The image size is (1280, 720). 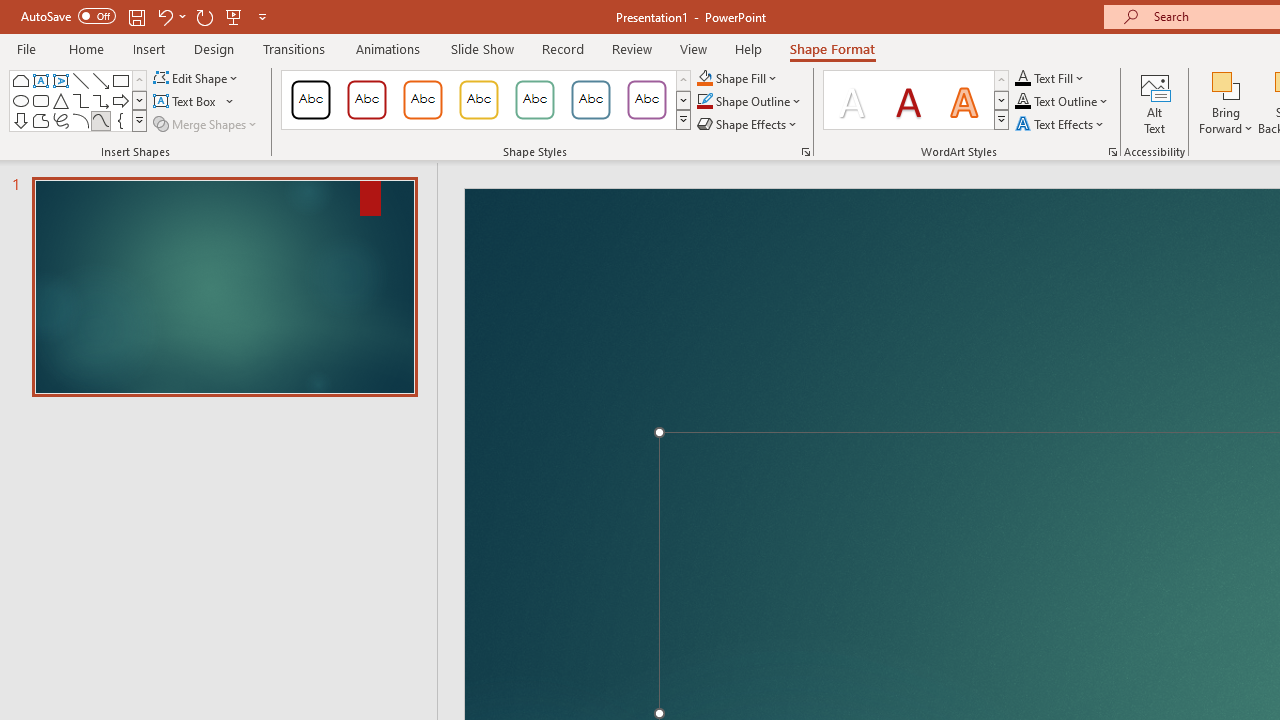 I want to click on Insert, so click(x=150, y=48).